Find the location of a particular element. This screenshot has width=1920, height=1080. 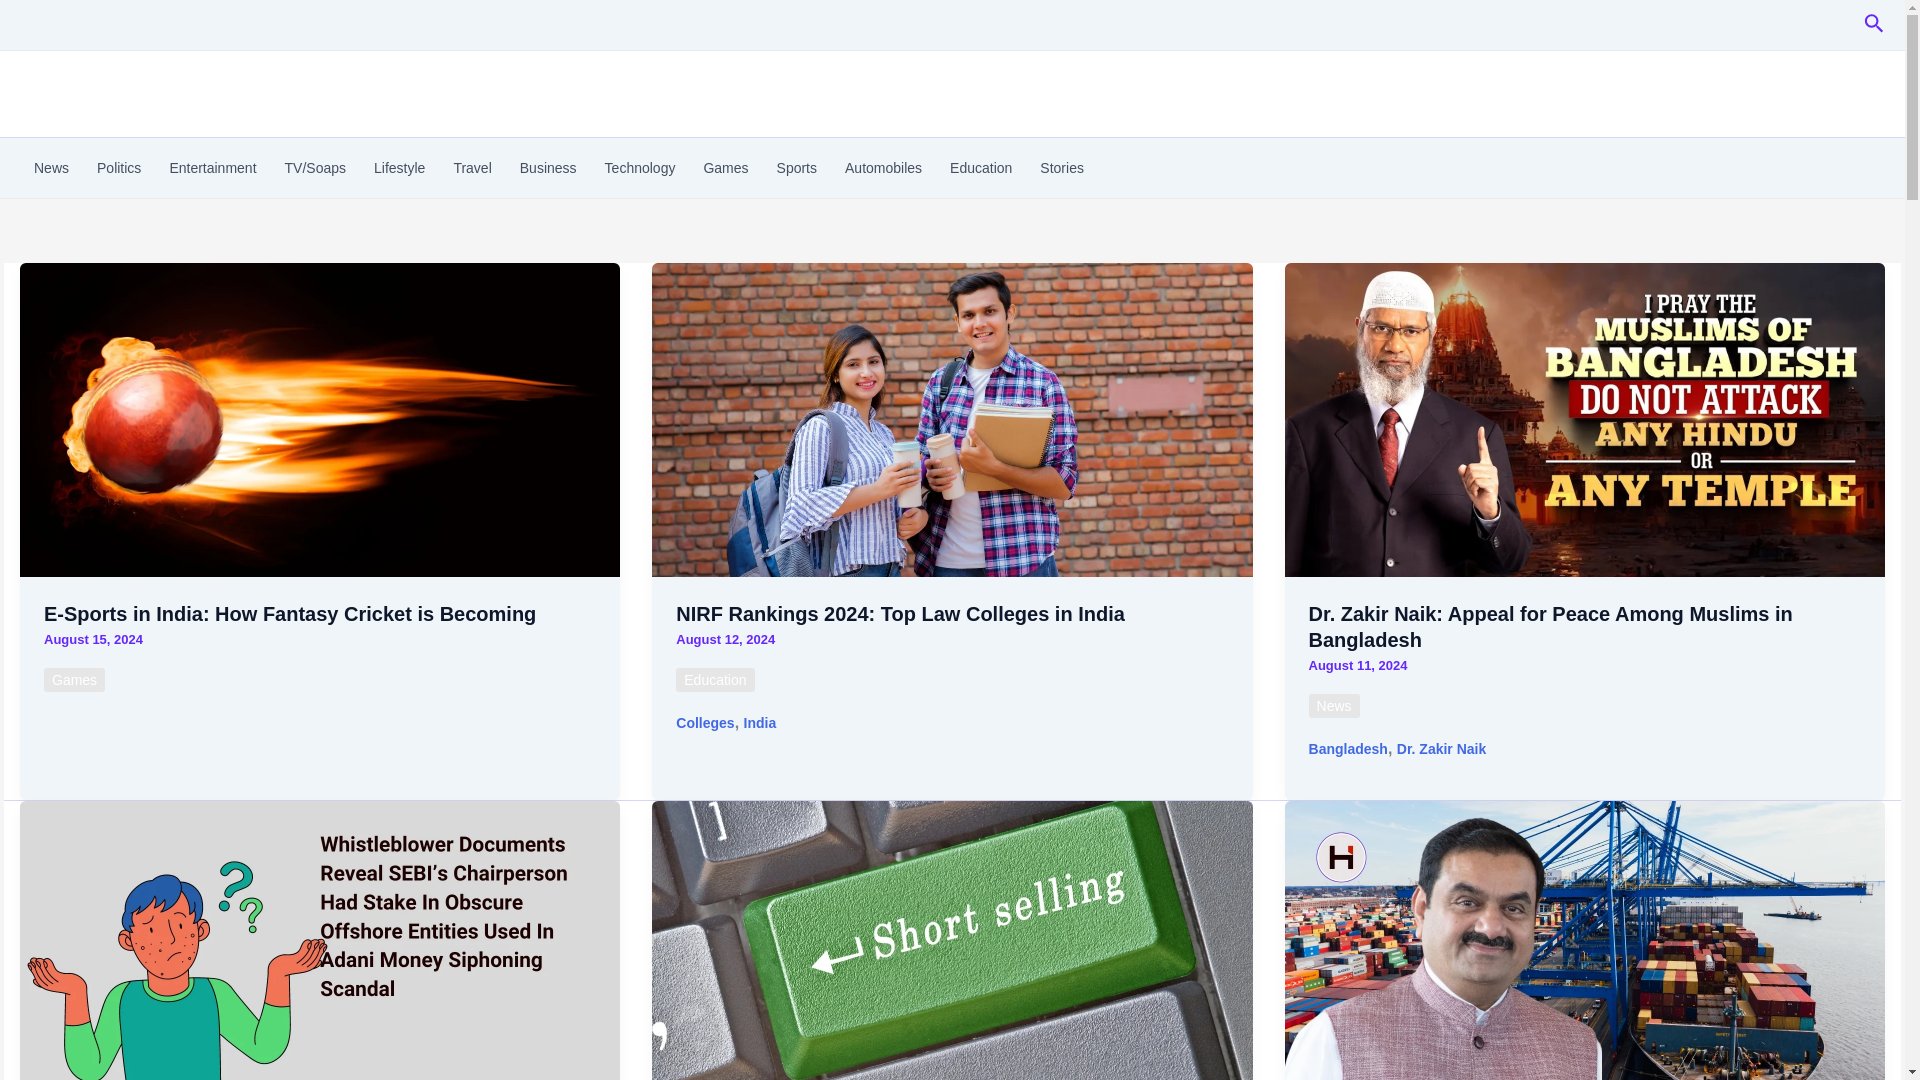

Technology is located at coordinates (640, 168).